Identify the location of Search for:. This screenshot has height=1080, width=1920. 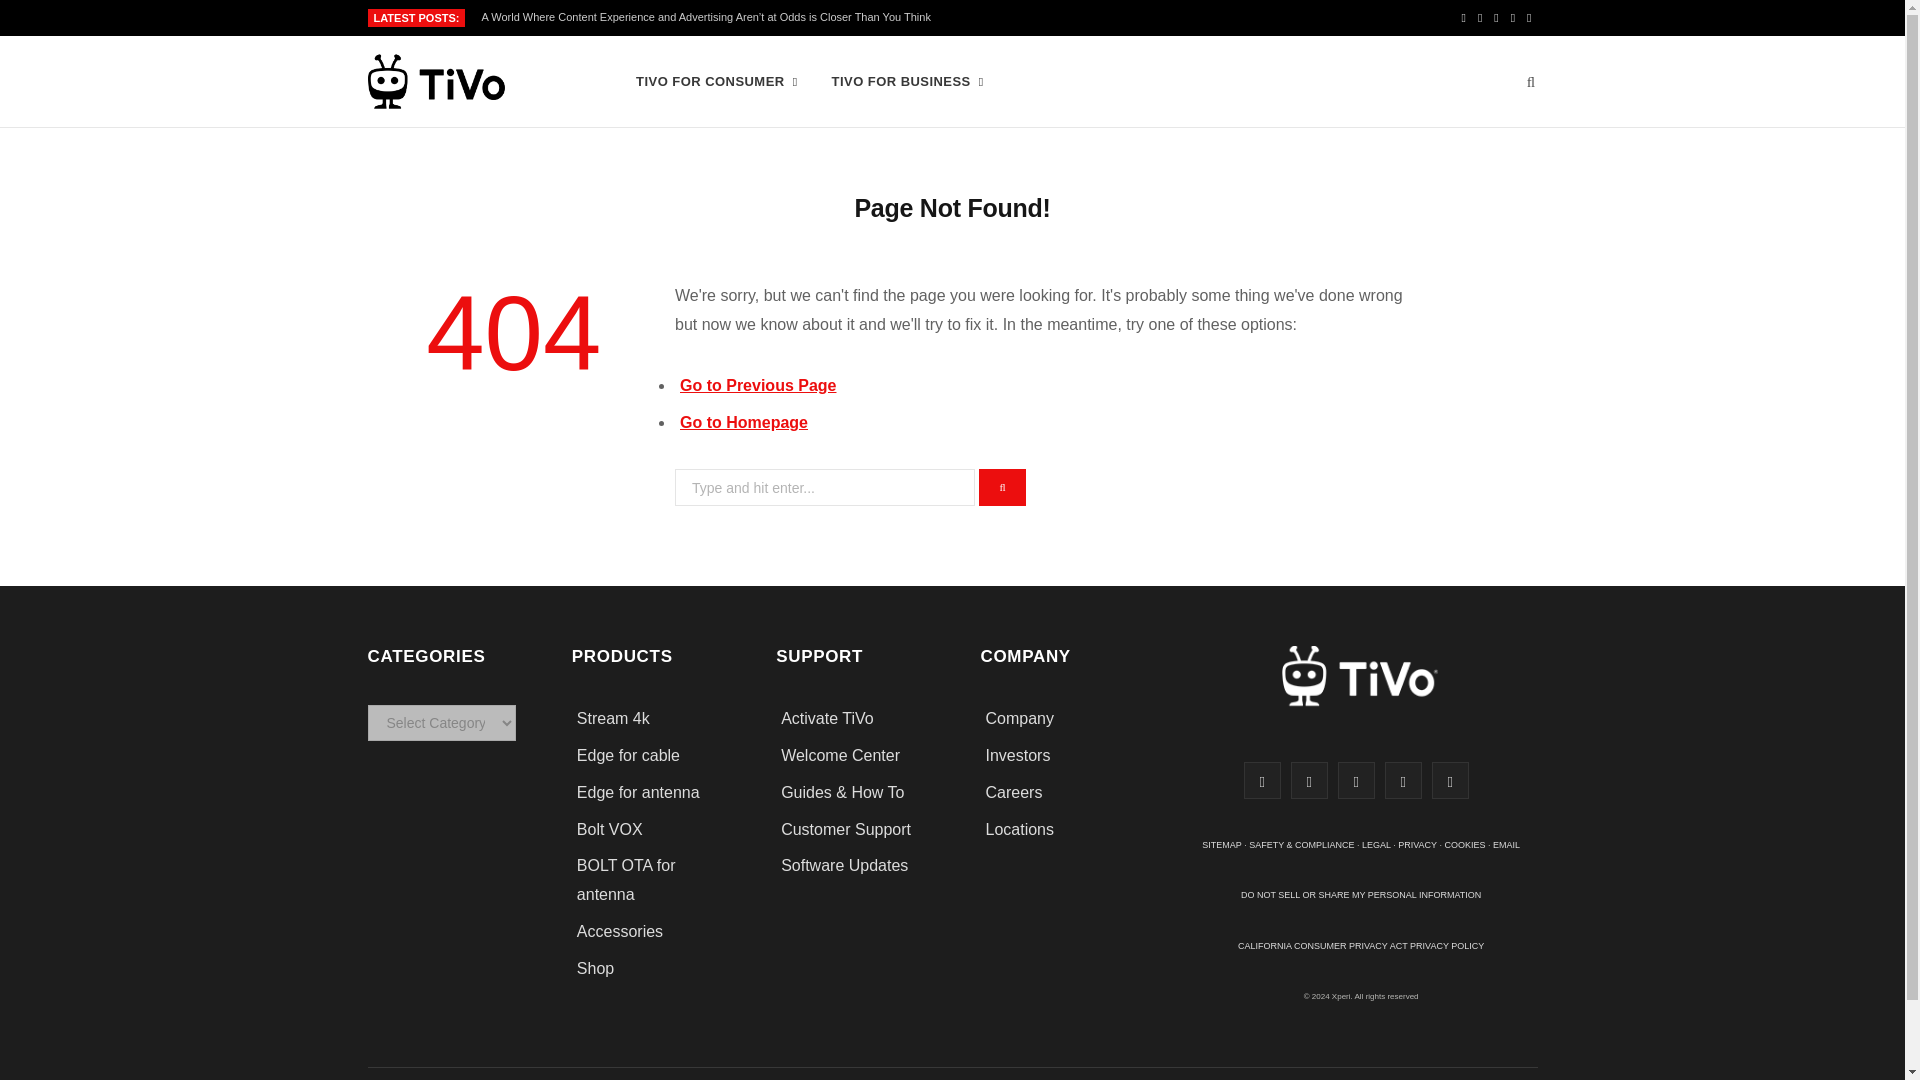
(825, 487).